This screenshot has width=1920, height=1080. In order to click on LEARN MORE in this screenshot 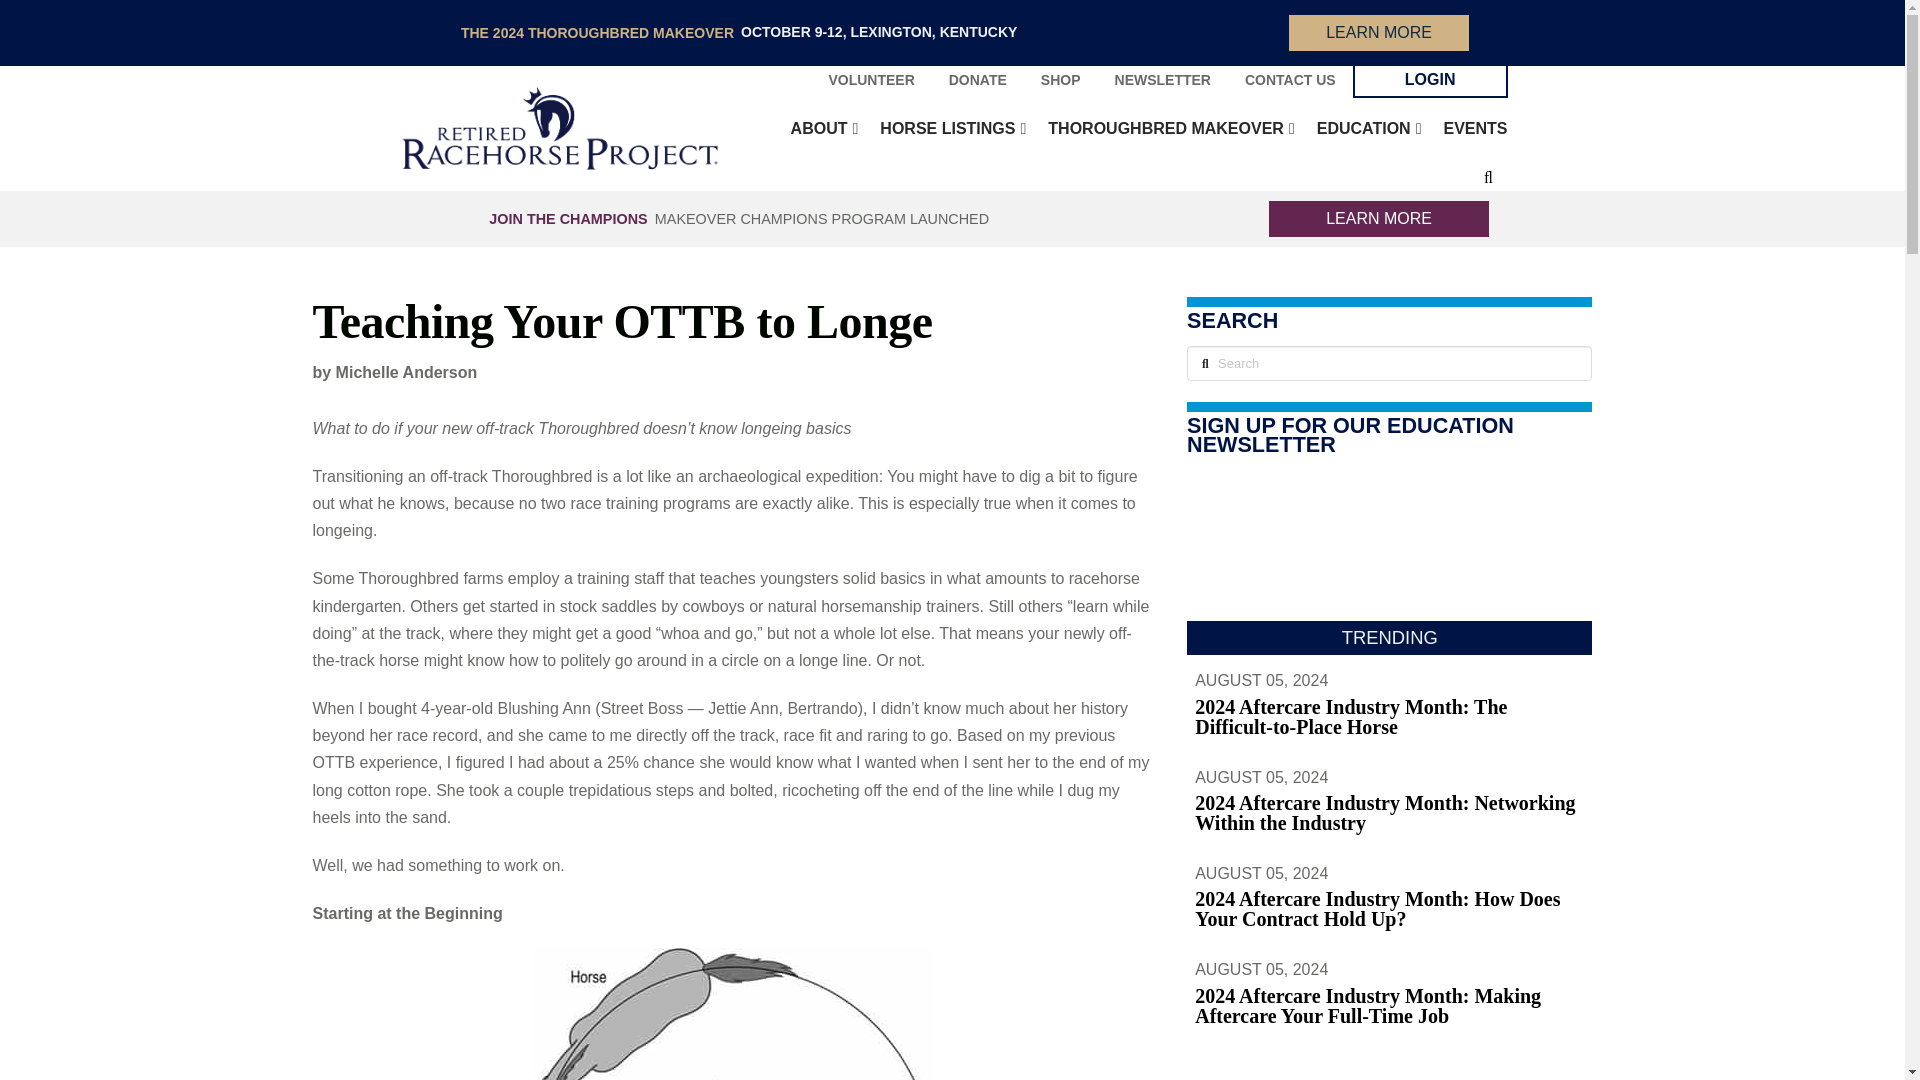, I will do `click(1378, 32)`.